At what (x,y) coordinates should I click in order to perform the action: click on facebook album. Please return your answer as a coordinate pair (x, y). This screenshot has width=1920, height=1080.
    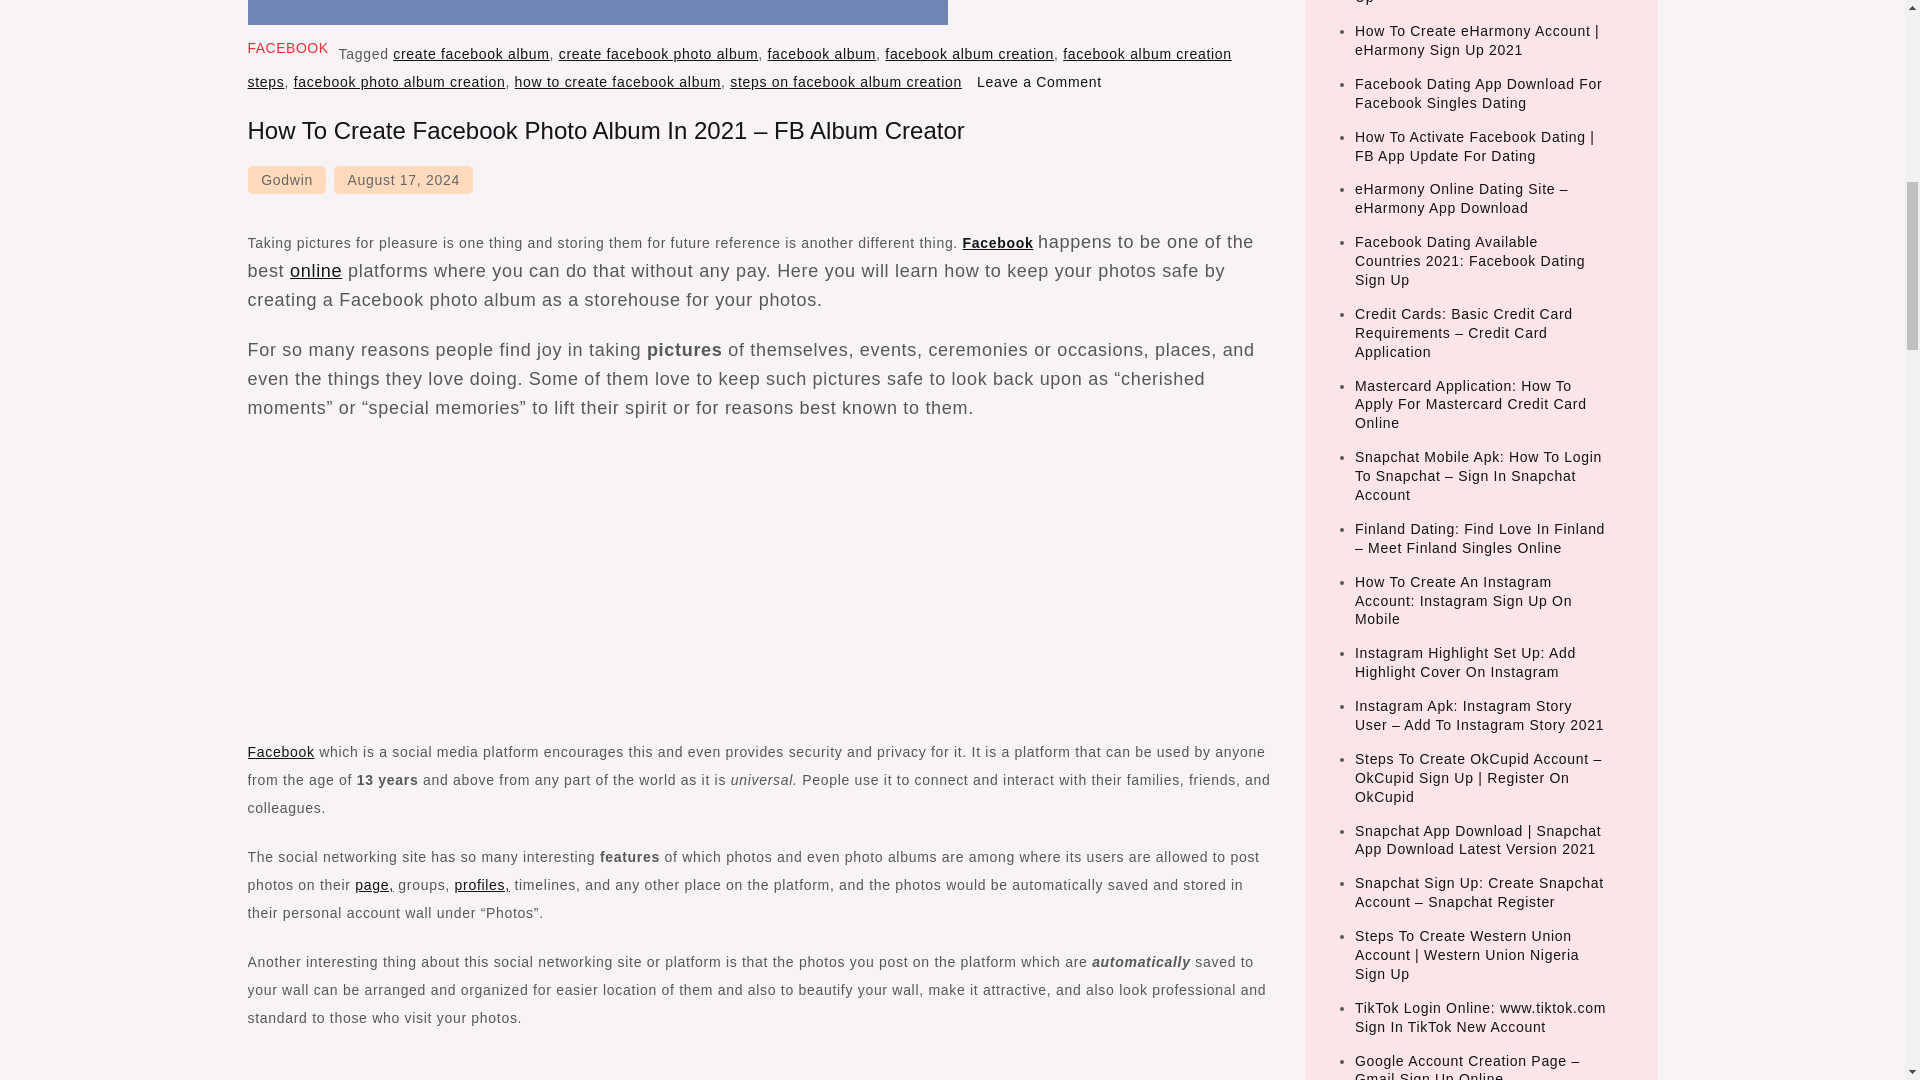
    Looking at the image, I should click on (820, 54).